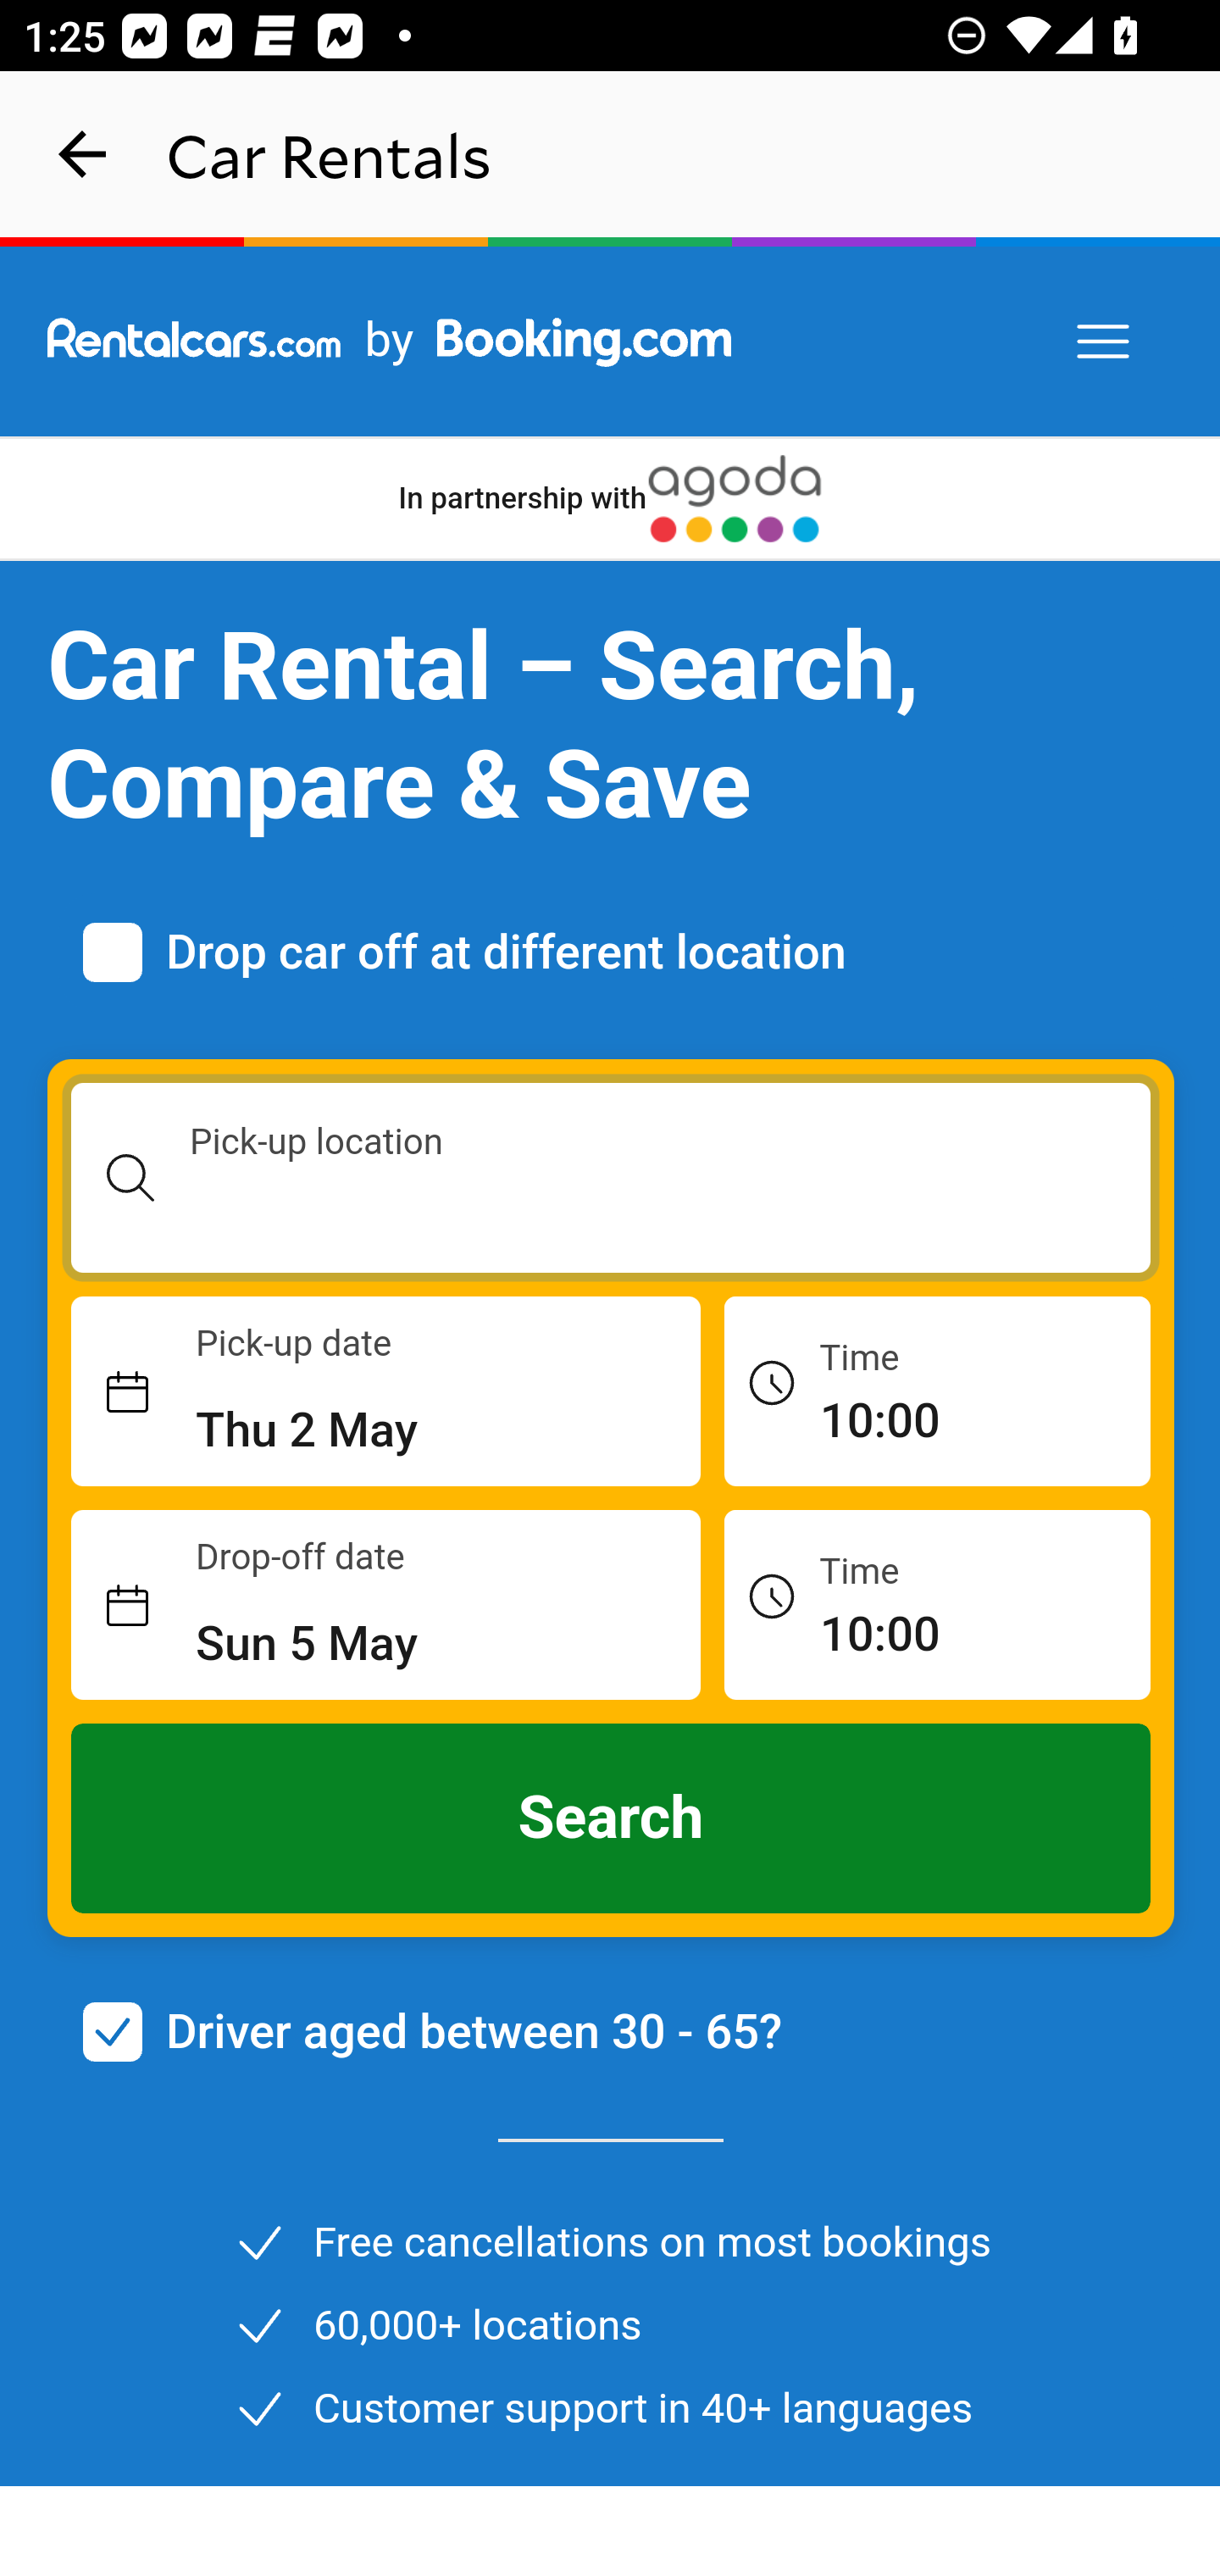 Image resolution: width=1220 pixels, height=2576 pixels. What do you see at coordinates (1105, 342) in the screenshot?
I see `Menu` at bounding box center [1105, 342].